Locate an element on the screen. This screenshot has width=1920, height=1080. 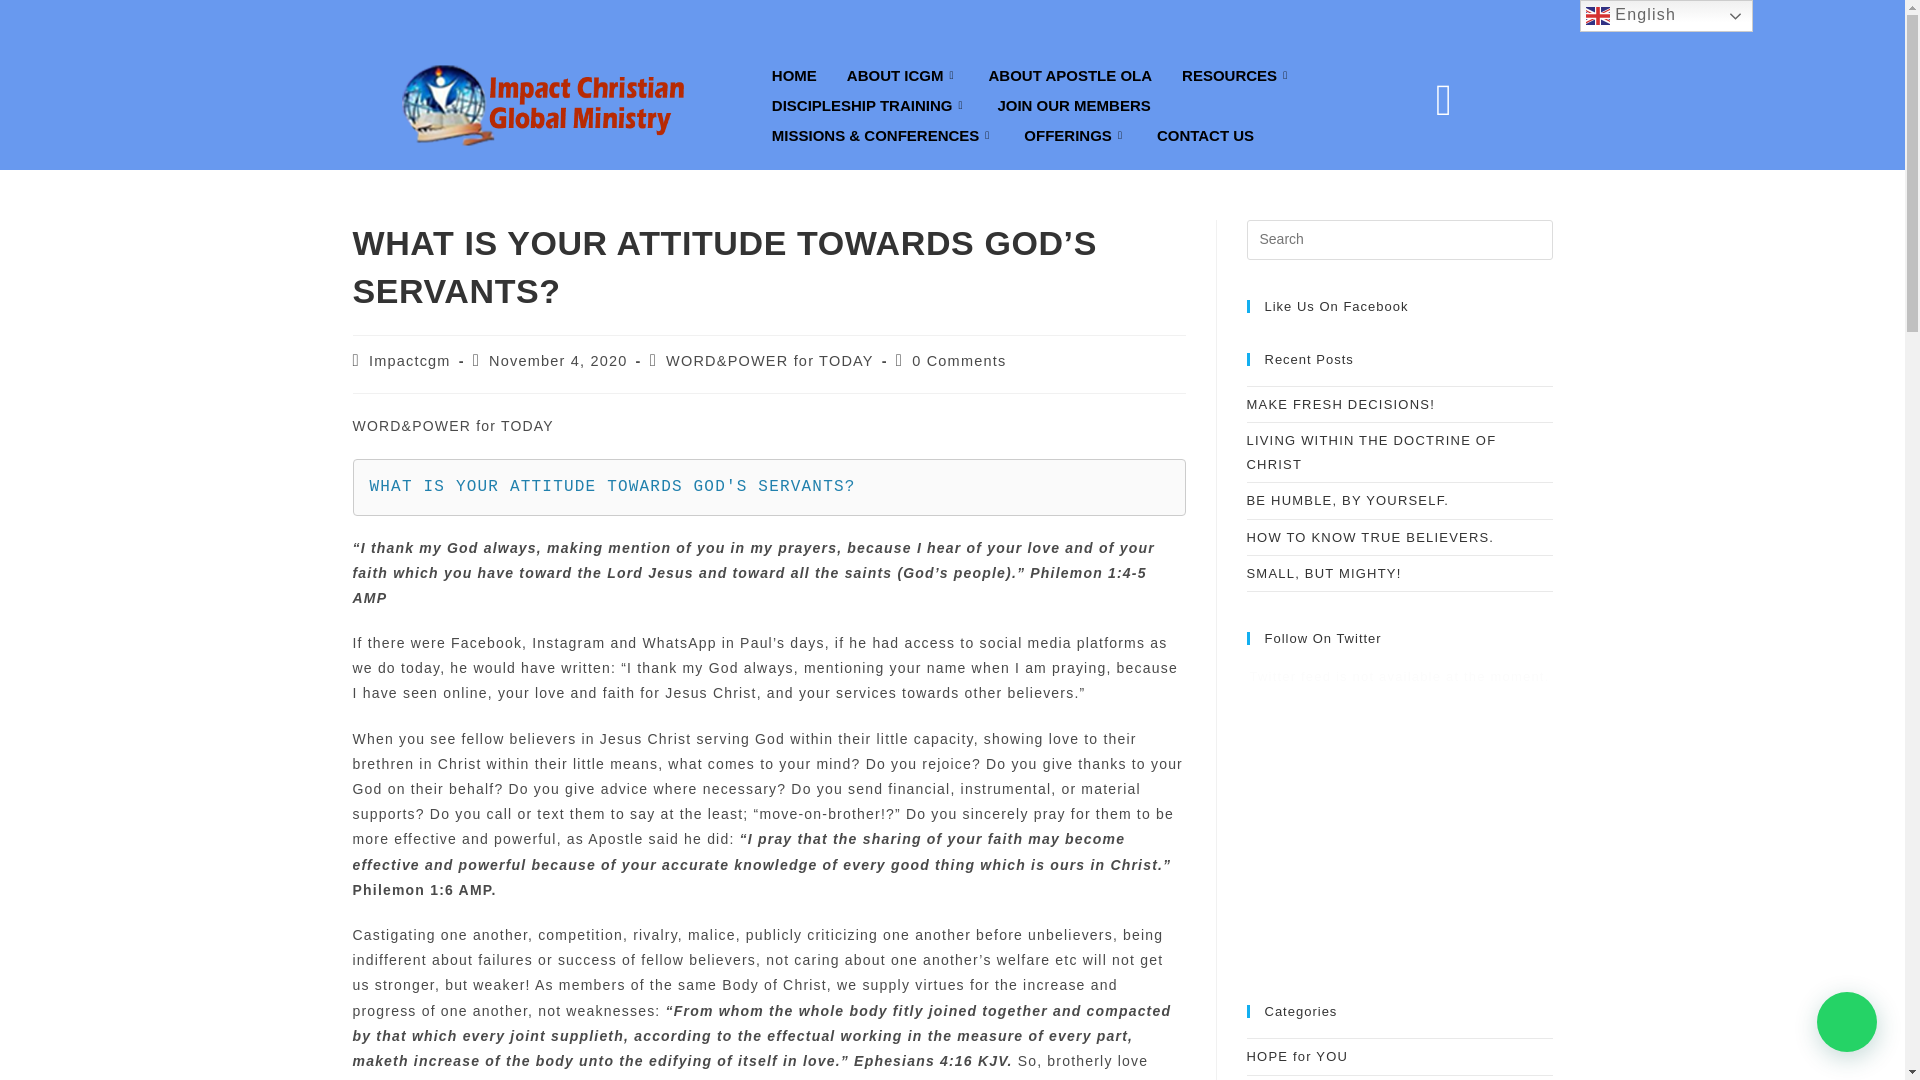
0 Comments is located at coordinates (959, 361).